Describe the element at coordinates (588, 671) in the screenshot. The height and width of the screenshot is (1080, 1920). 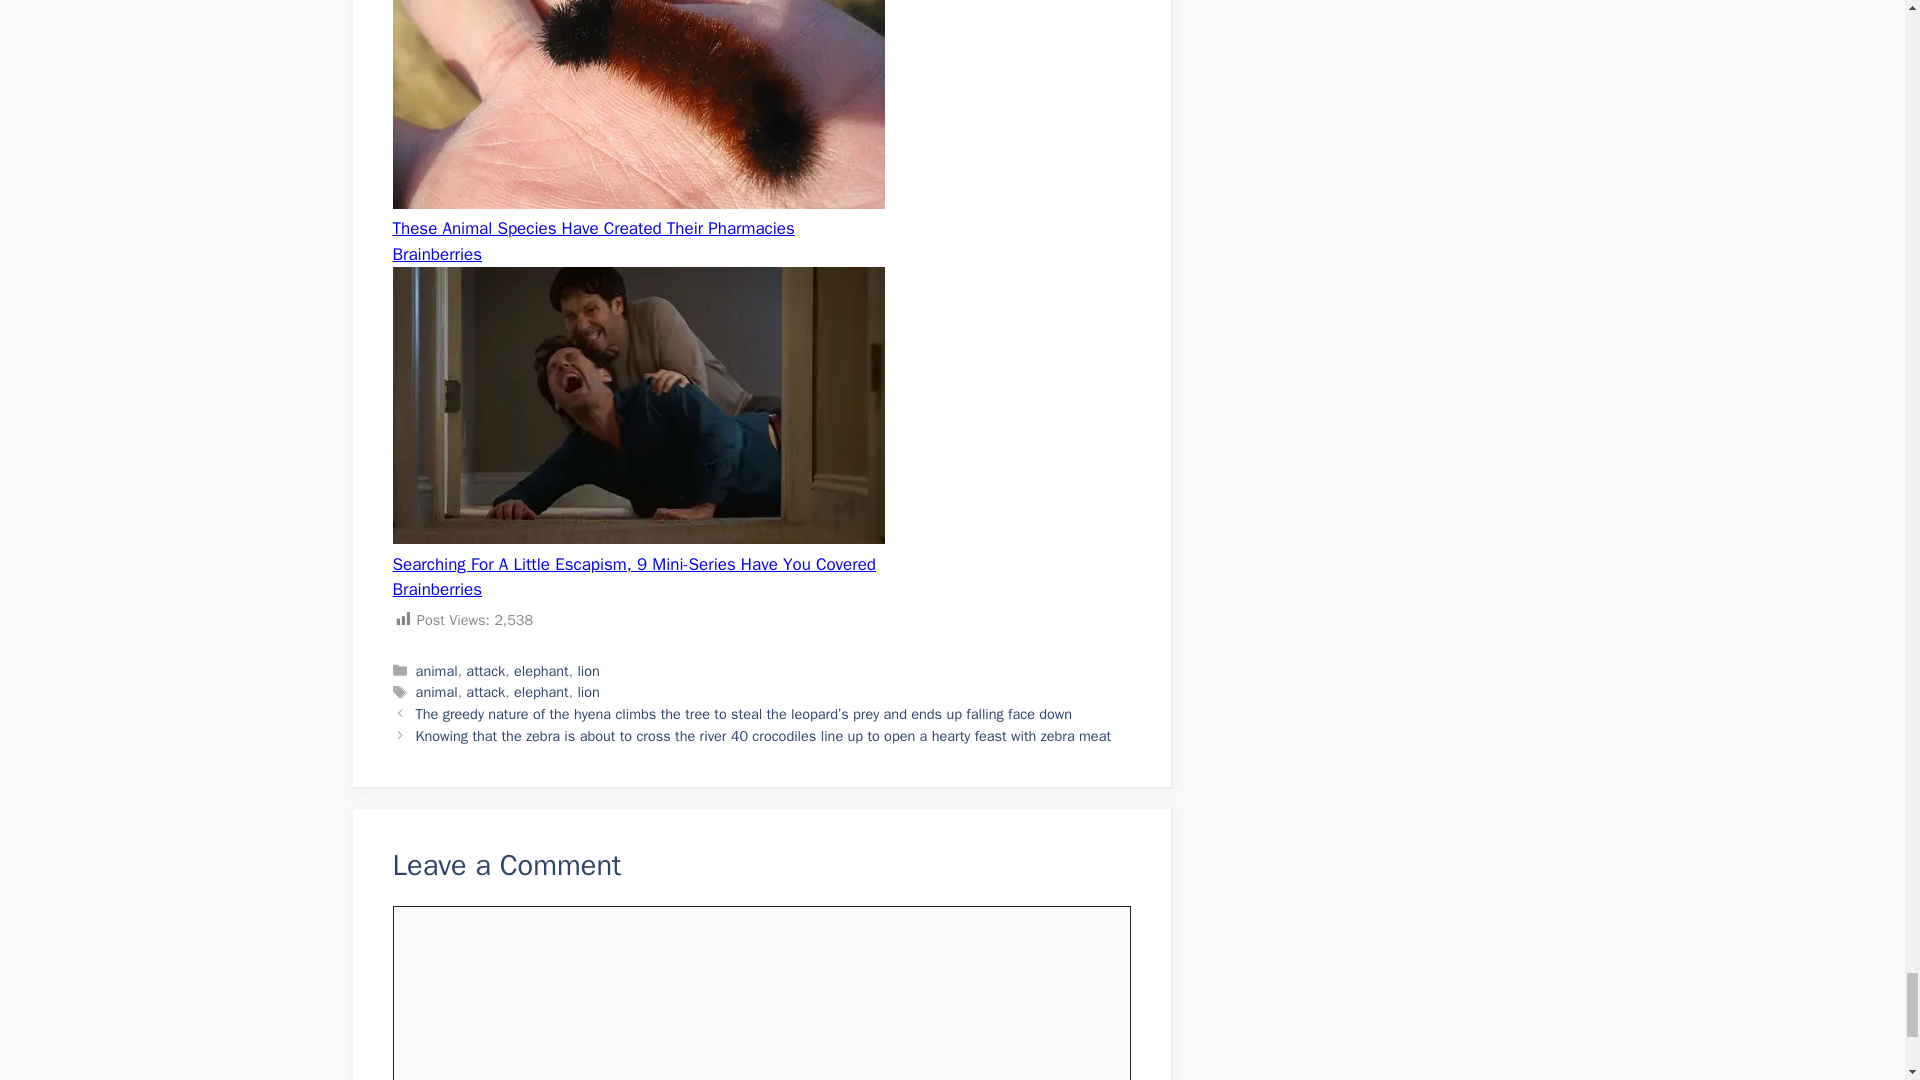
I see `lion` at that location.